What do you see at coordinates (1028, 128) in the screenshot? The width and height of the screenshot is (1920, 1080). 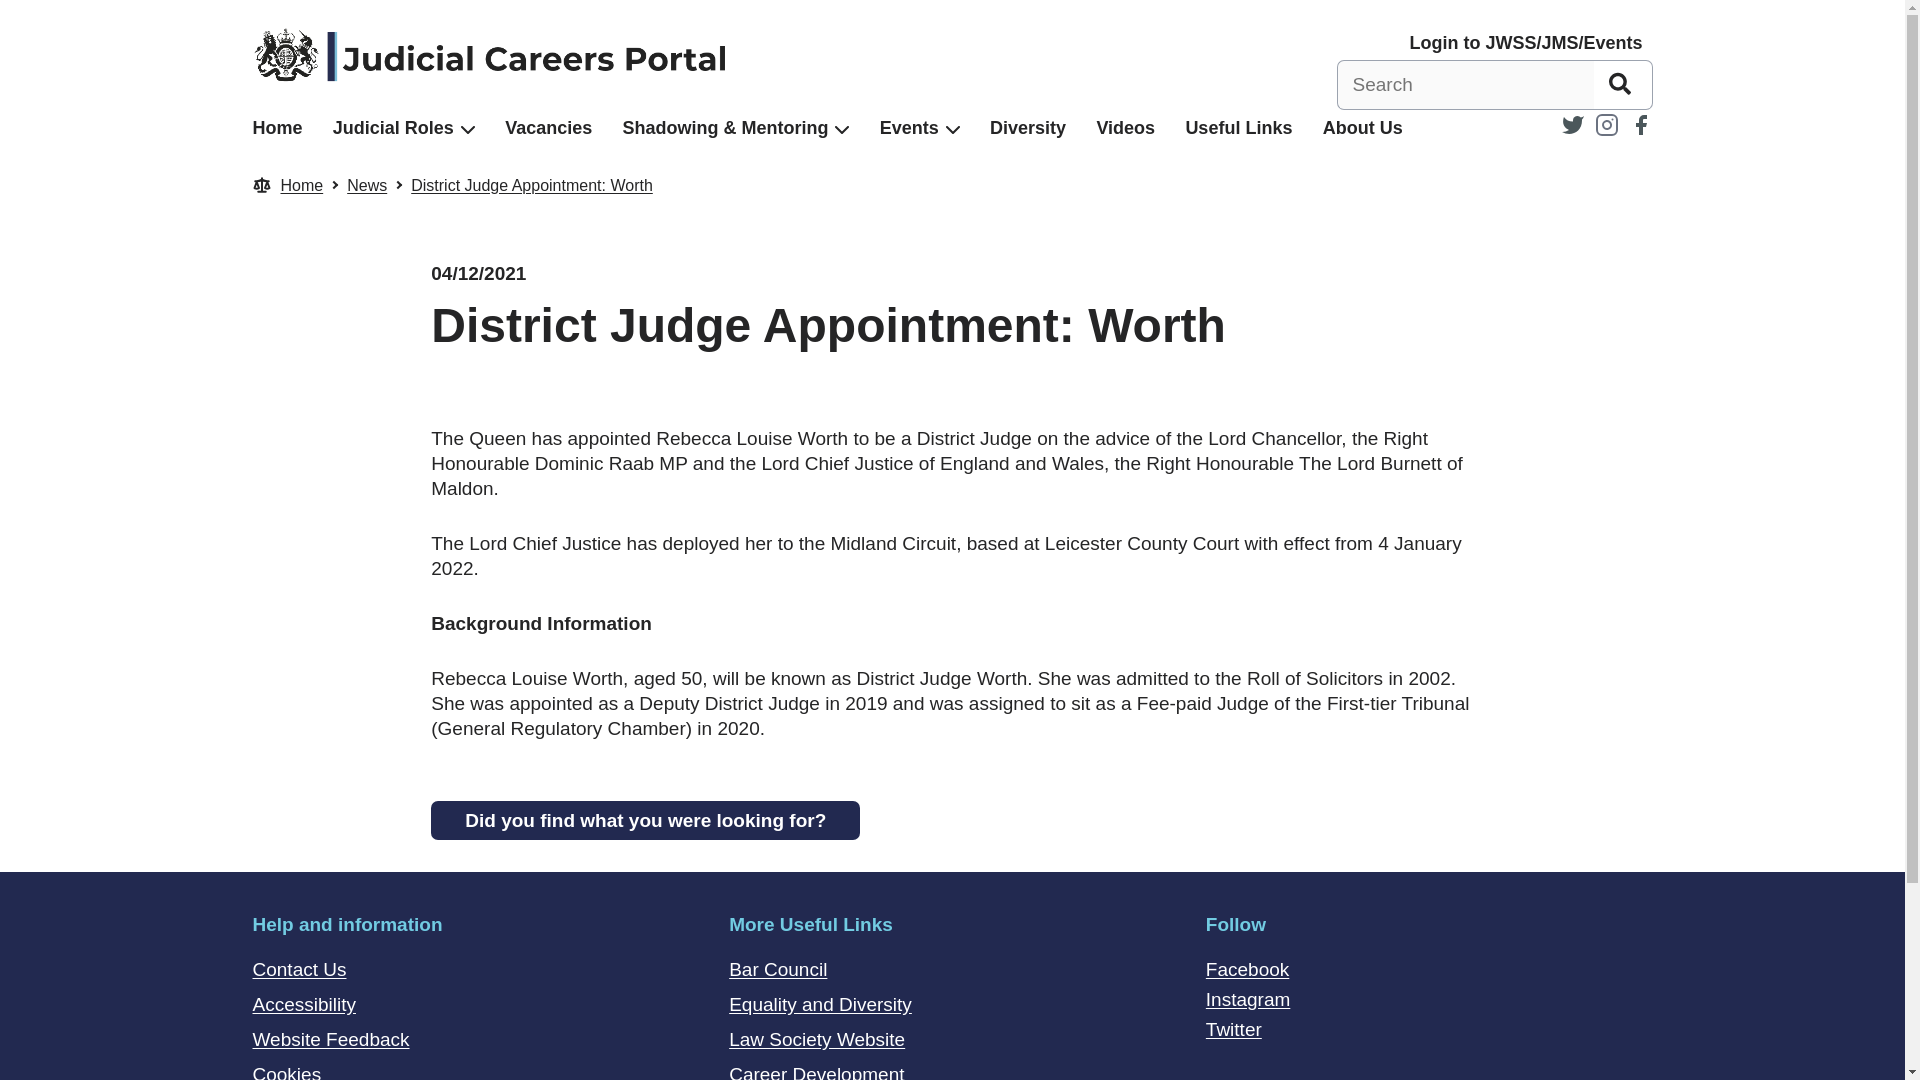 I see `Diversity` at bounding box center [1028, 128].